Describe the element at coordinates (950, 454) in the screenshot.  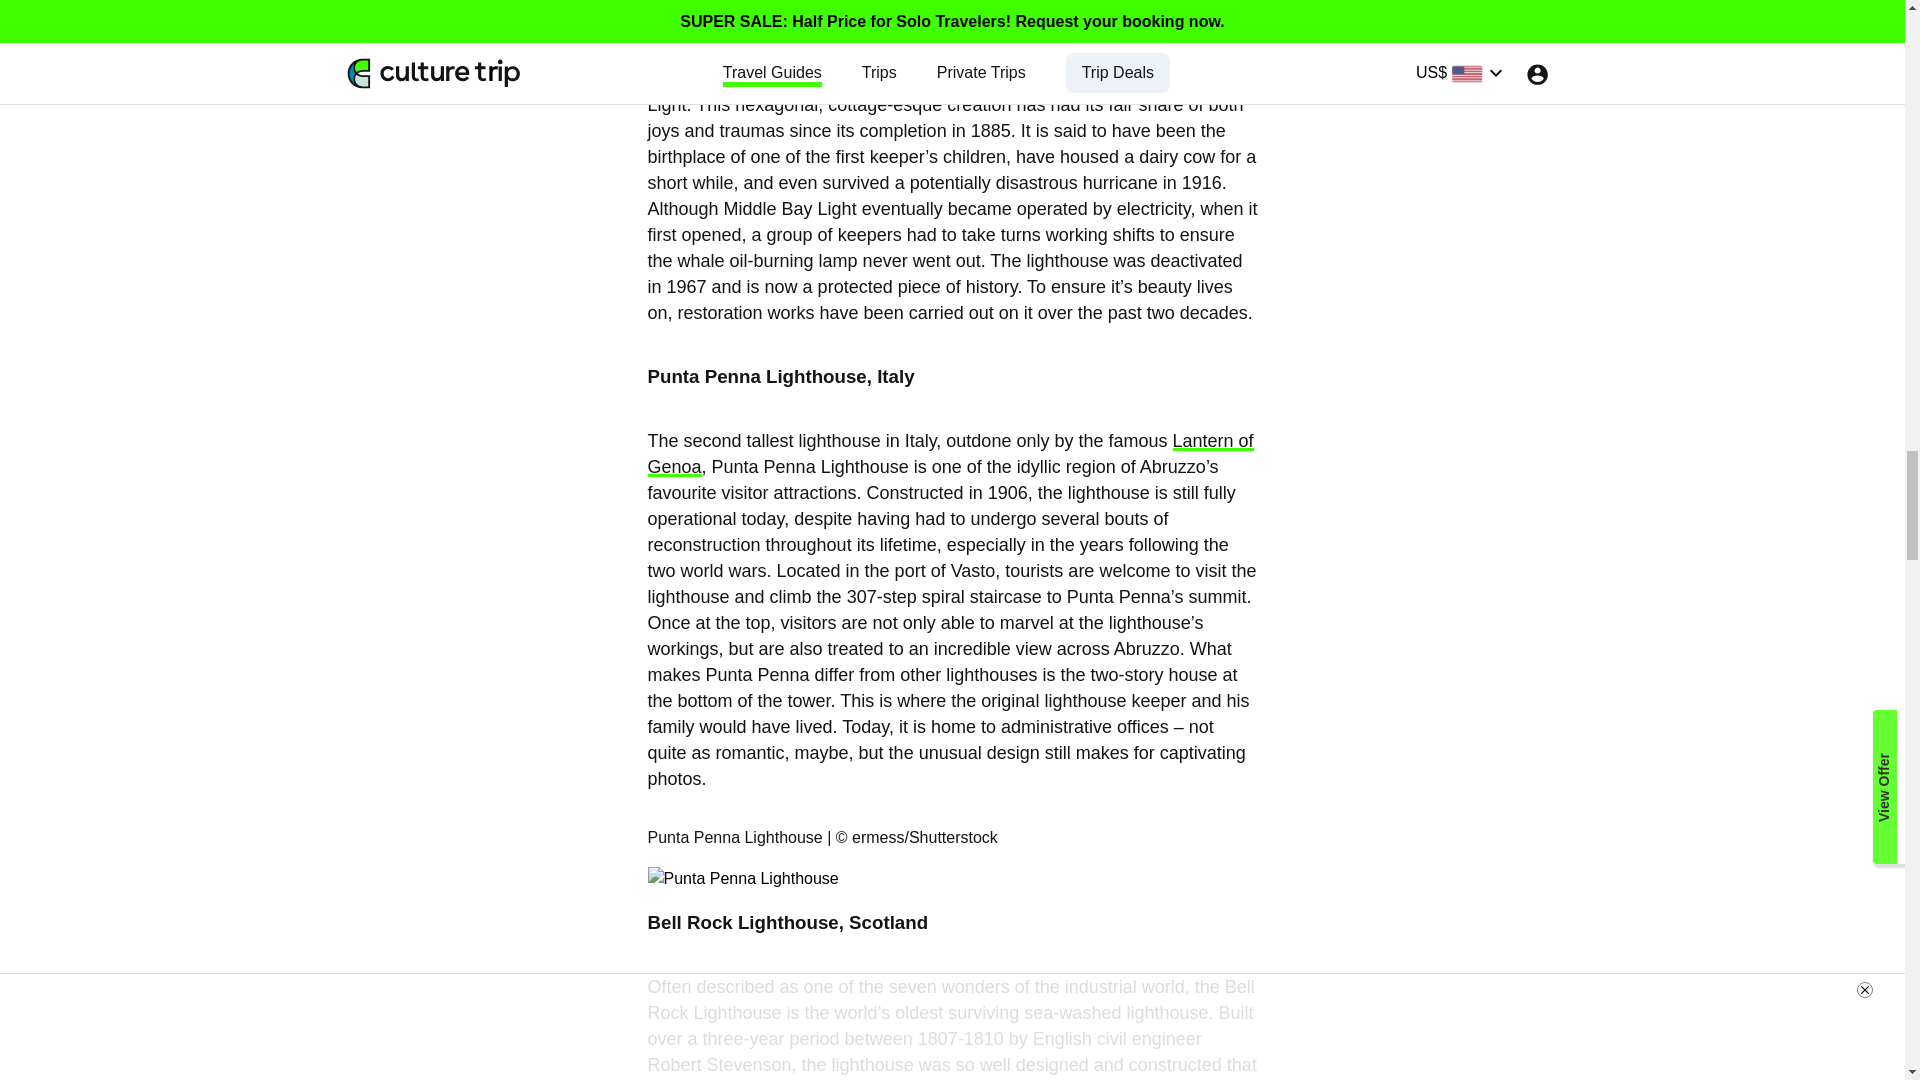
I see `Lantern of Genoa` at that location.